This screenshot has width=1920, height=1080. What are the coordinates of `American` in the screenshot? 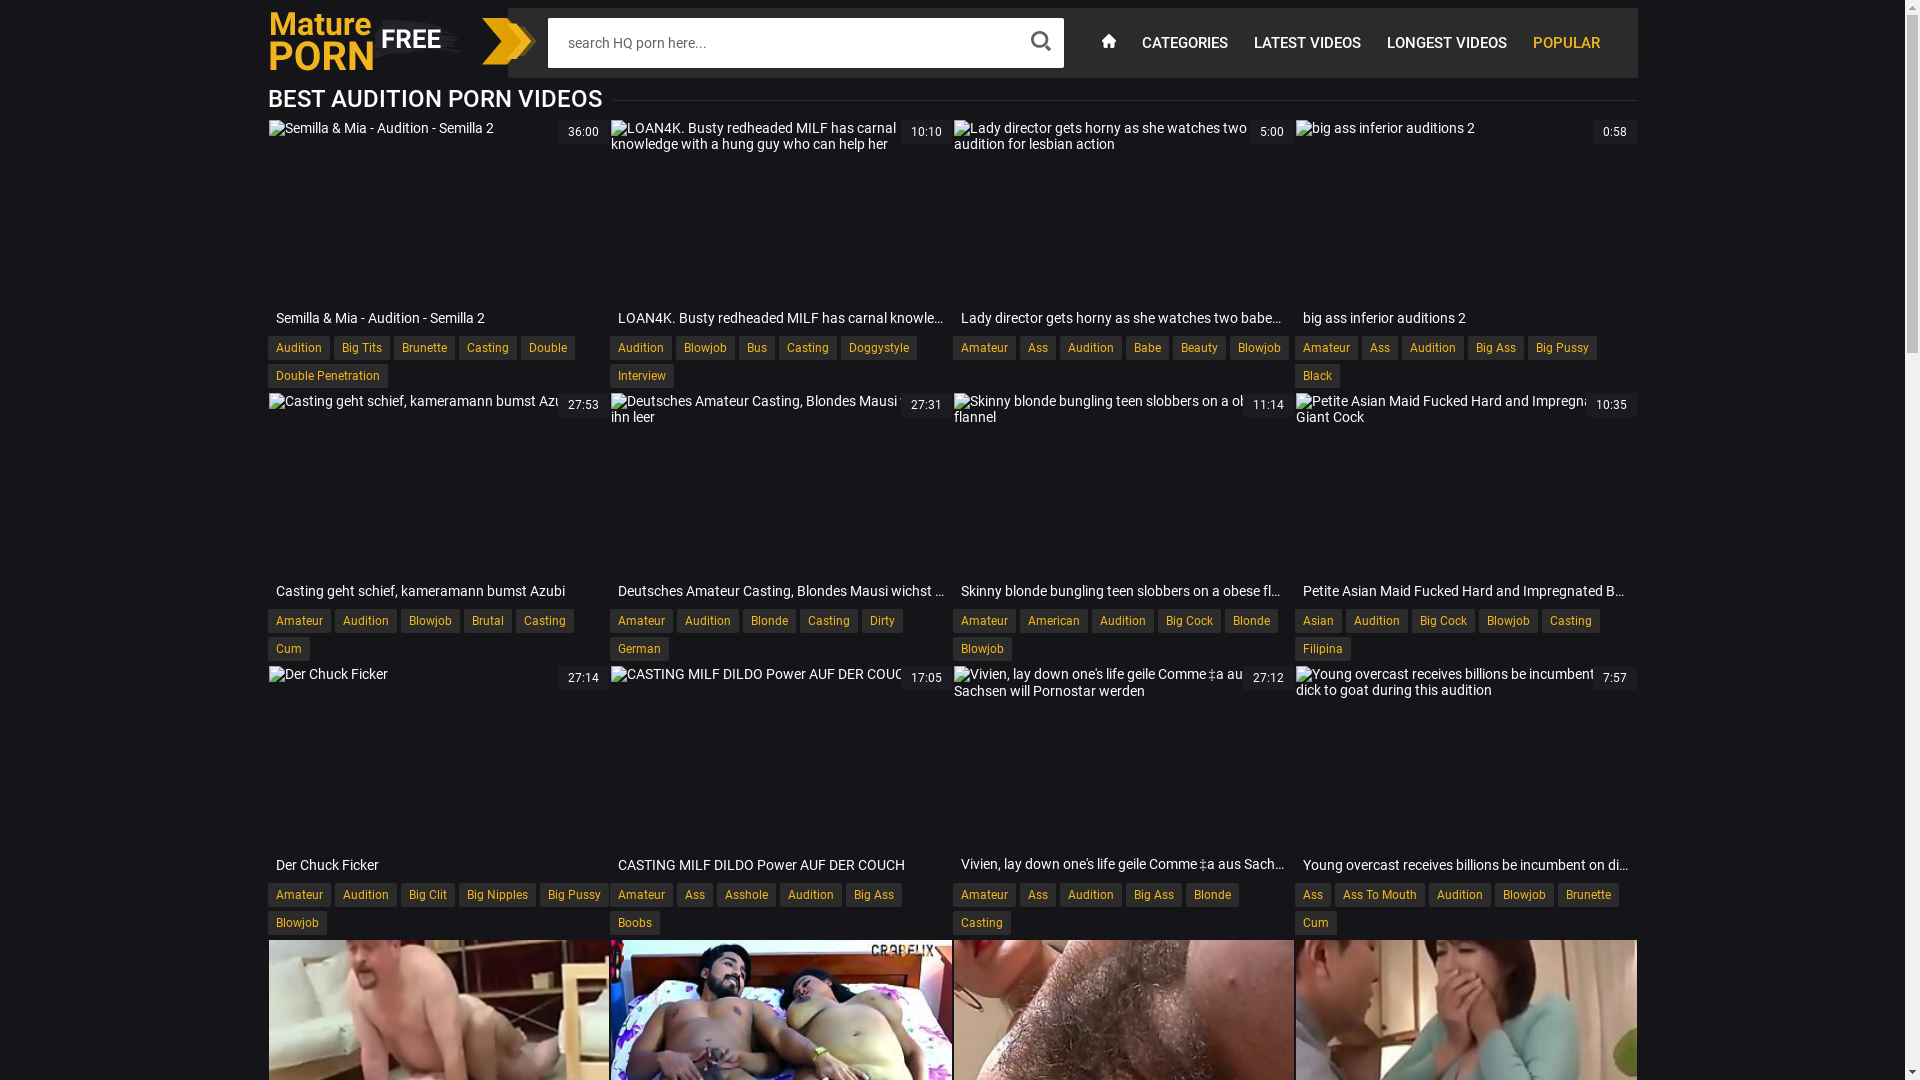 It's located at (1054, 621).